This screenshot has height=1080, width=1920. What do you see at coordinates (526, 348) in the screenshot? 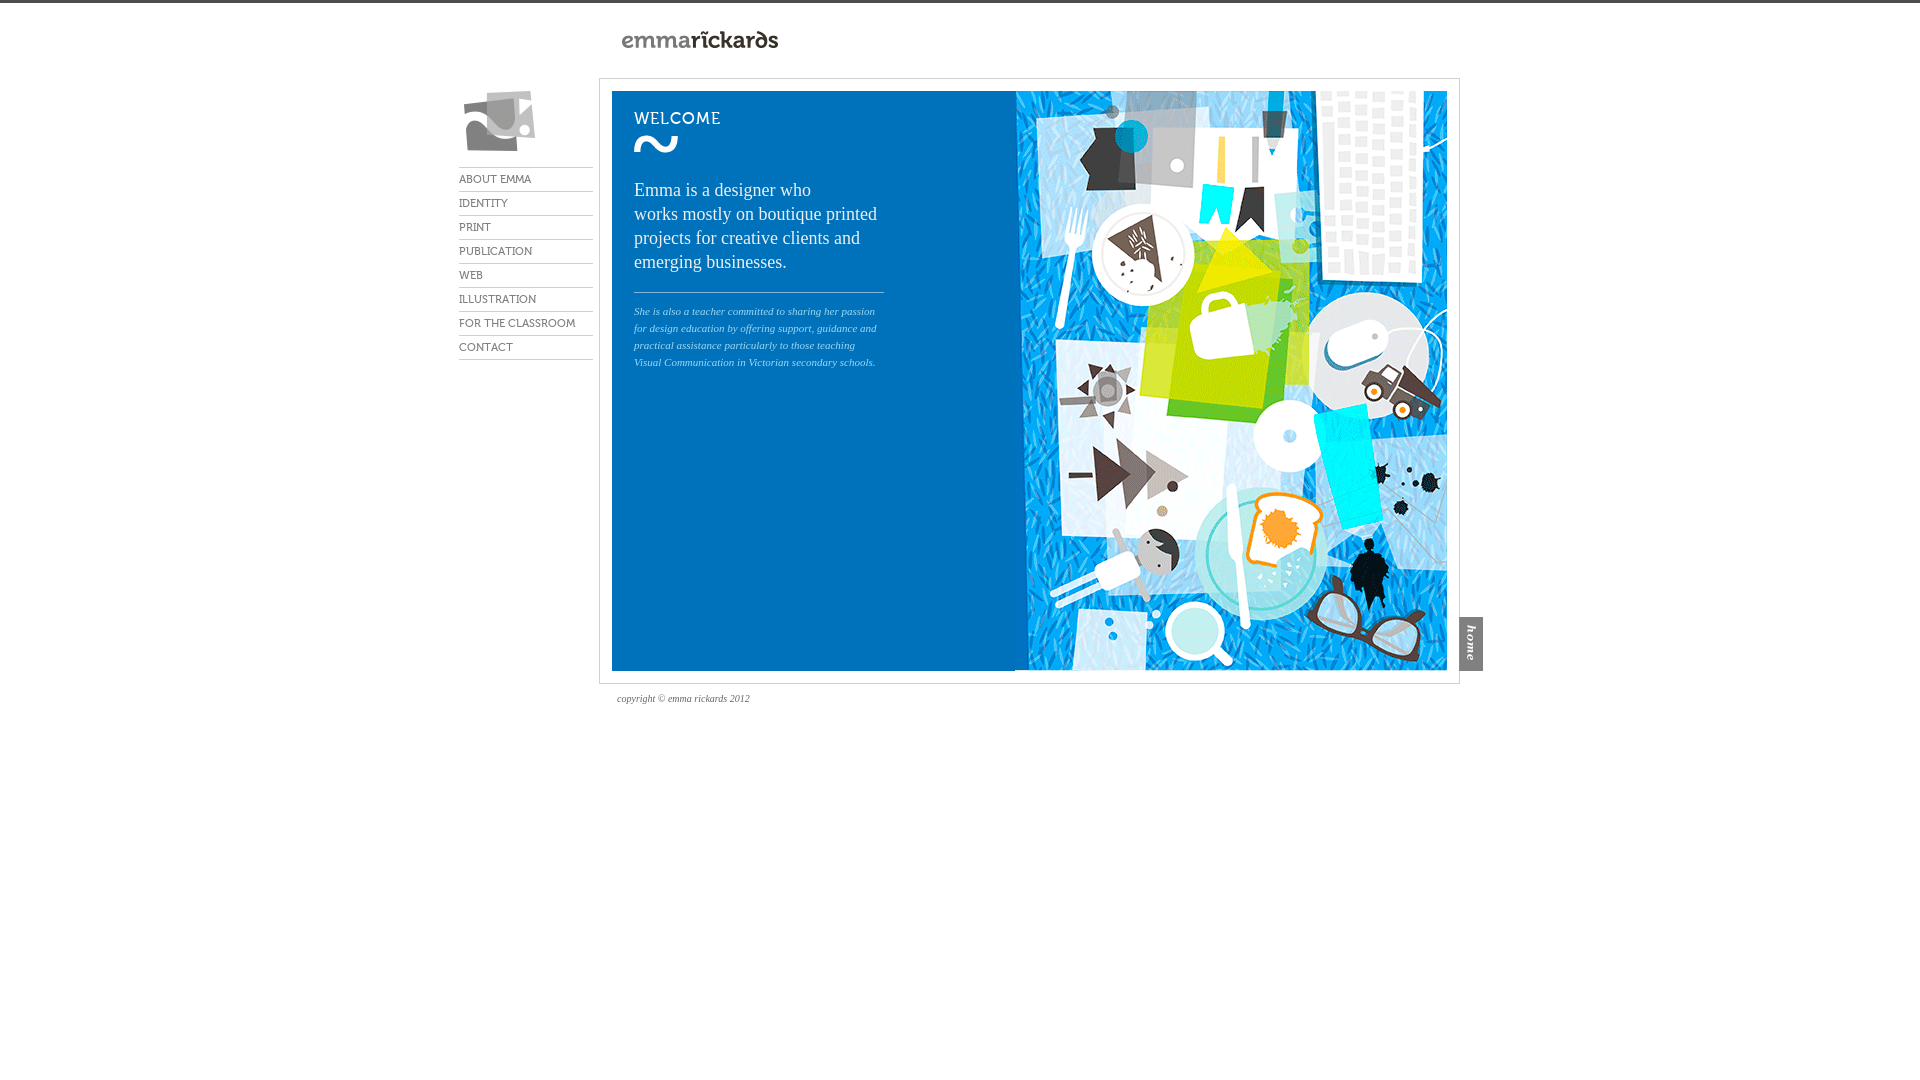
I see `CONTACT` at bounding box center [526, 348].